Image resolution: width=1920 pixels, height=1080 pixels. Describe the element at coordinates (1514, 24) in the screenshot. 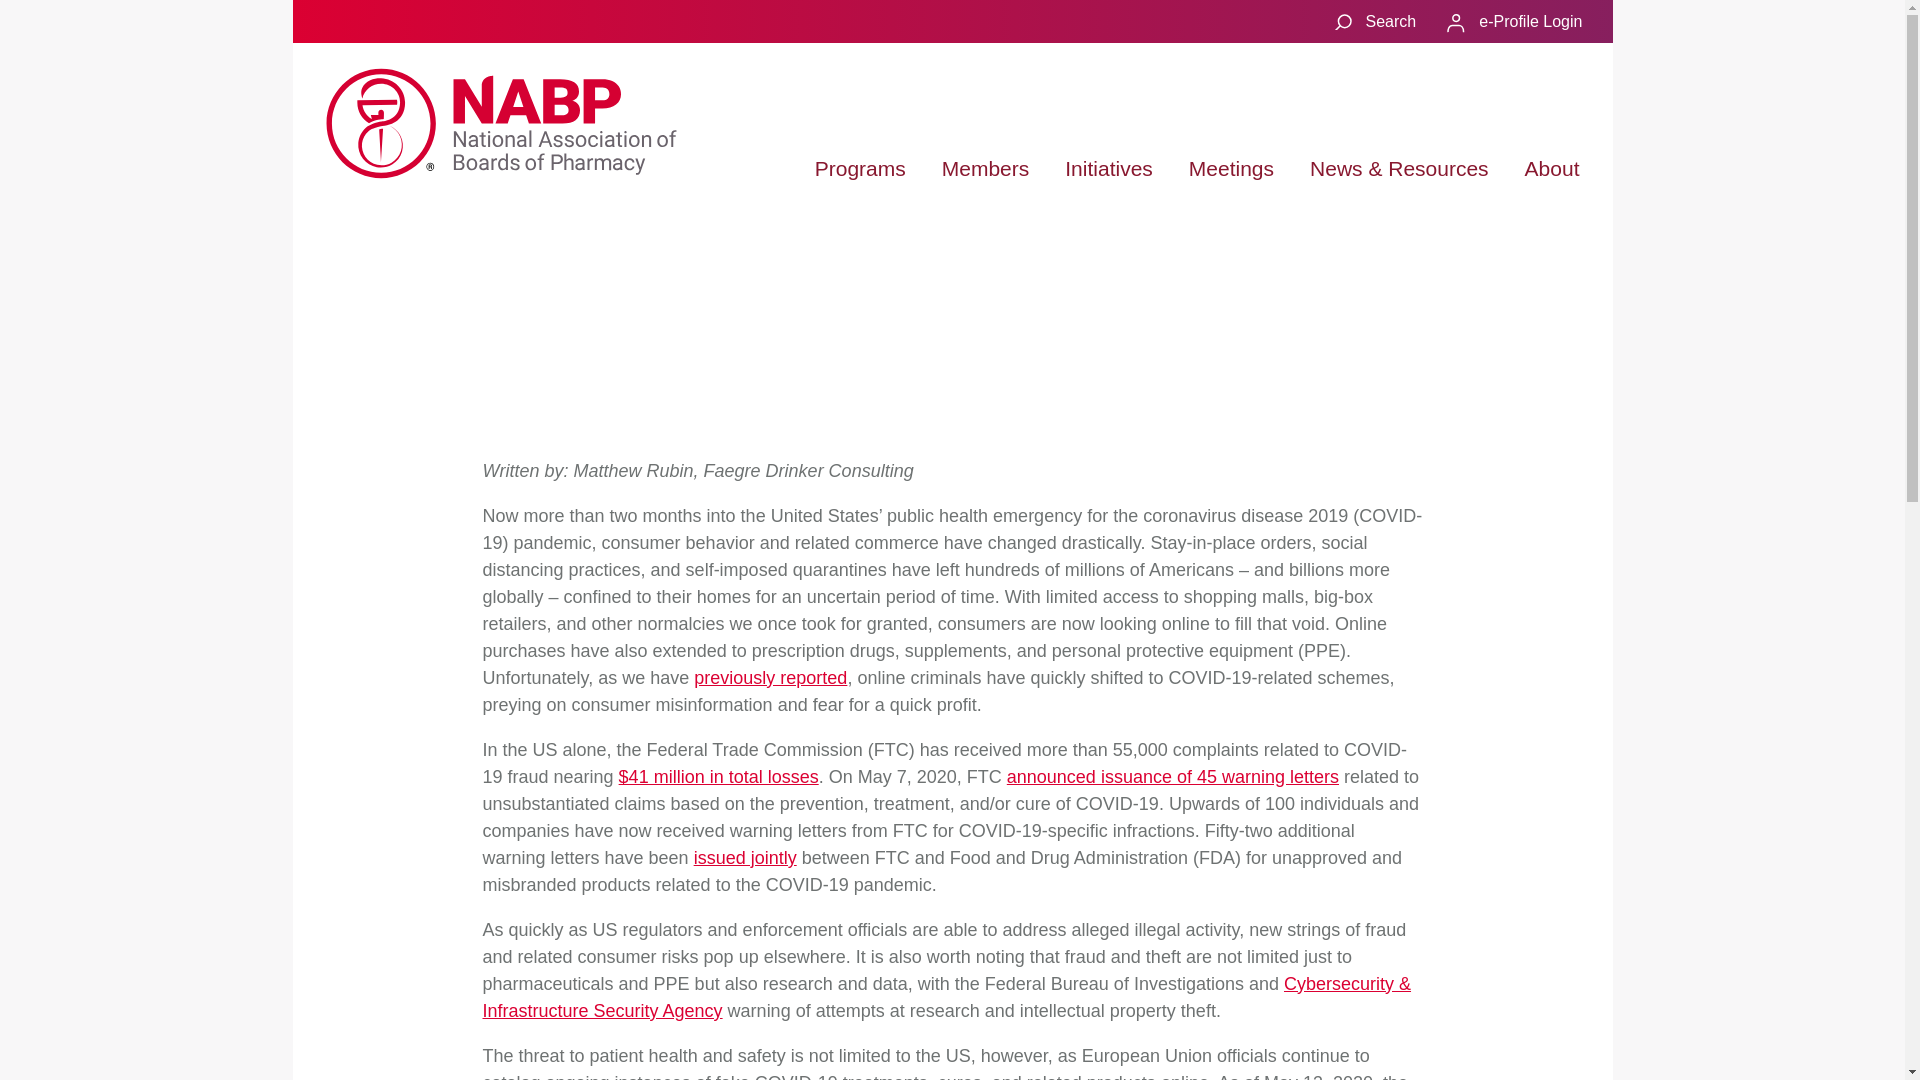

I see `e-Profile Login` at that location.